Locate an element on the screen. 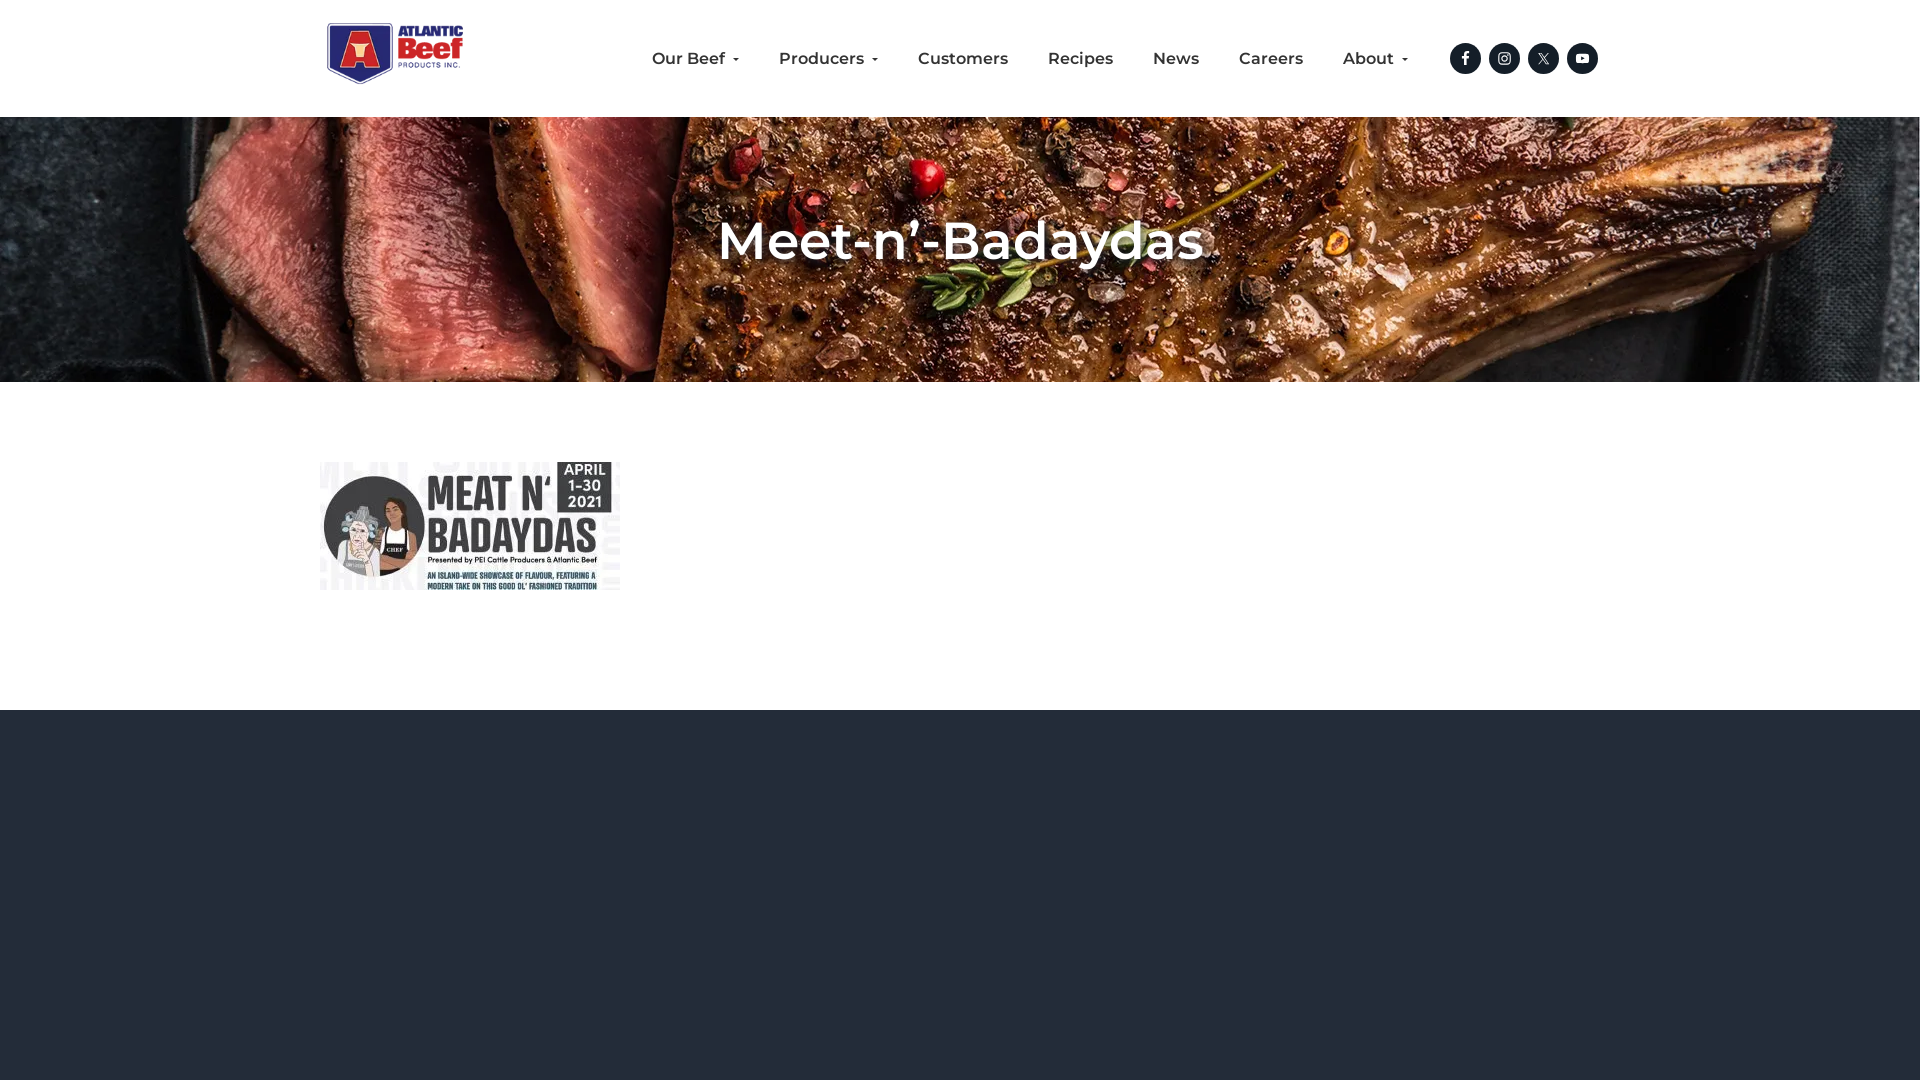  Producers is located at coordinates (828, 59).